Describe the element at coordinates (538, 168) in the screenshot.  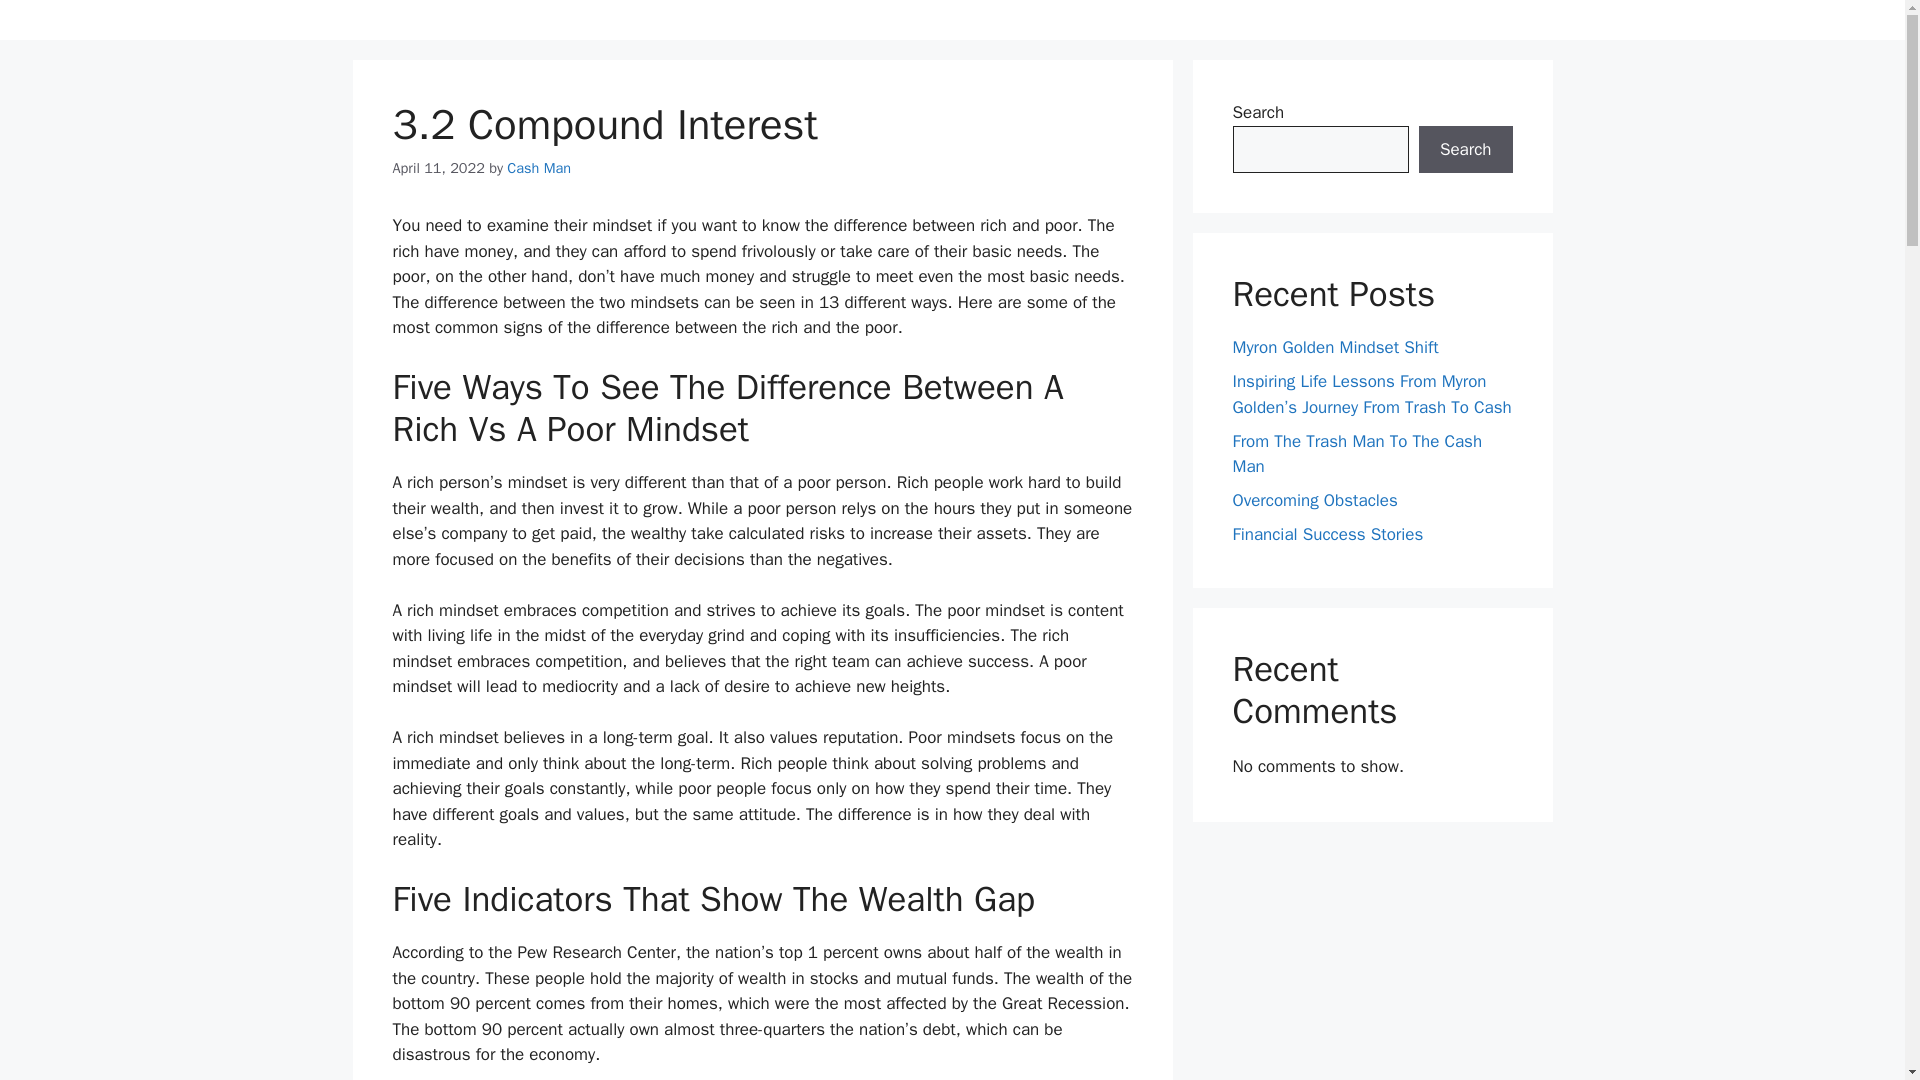
I see `Cash Man` at that location.